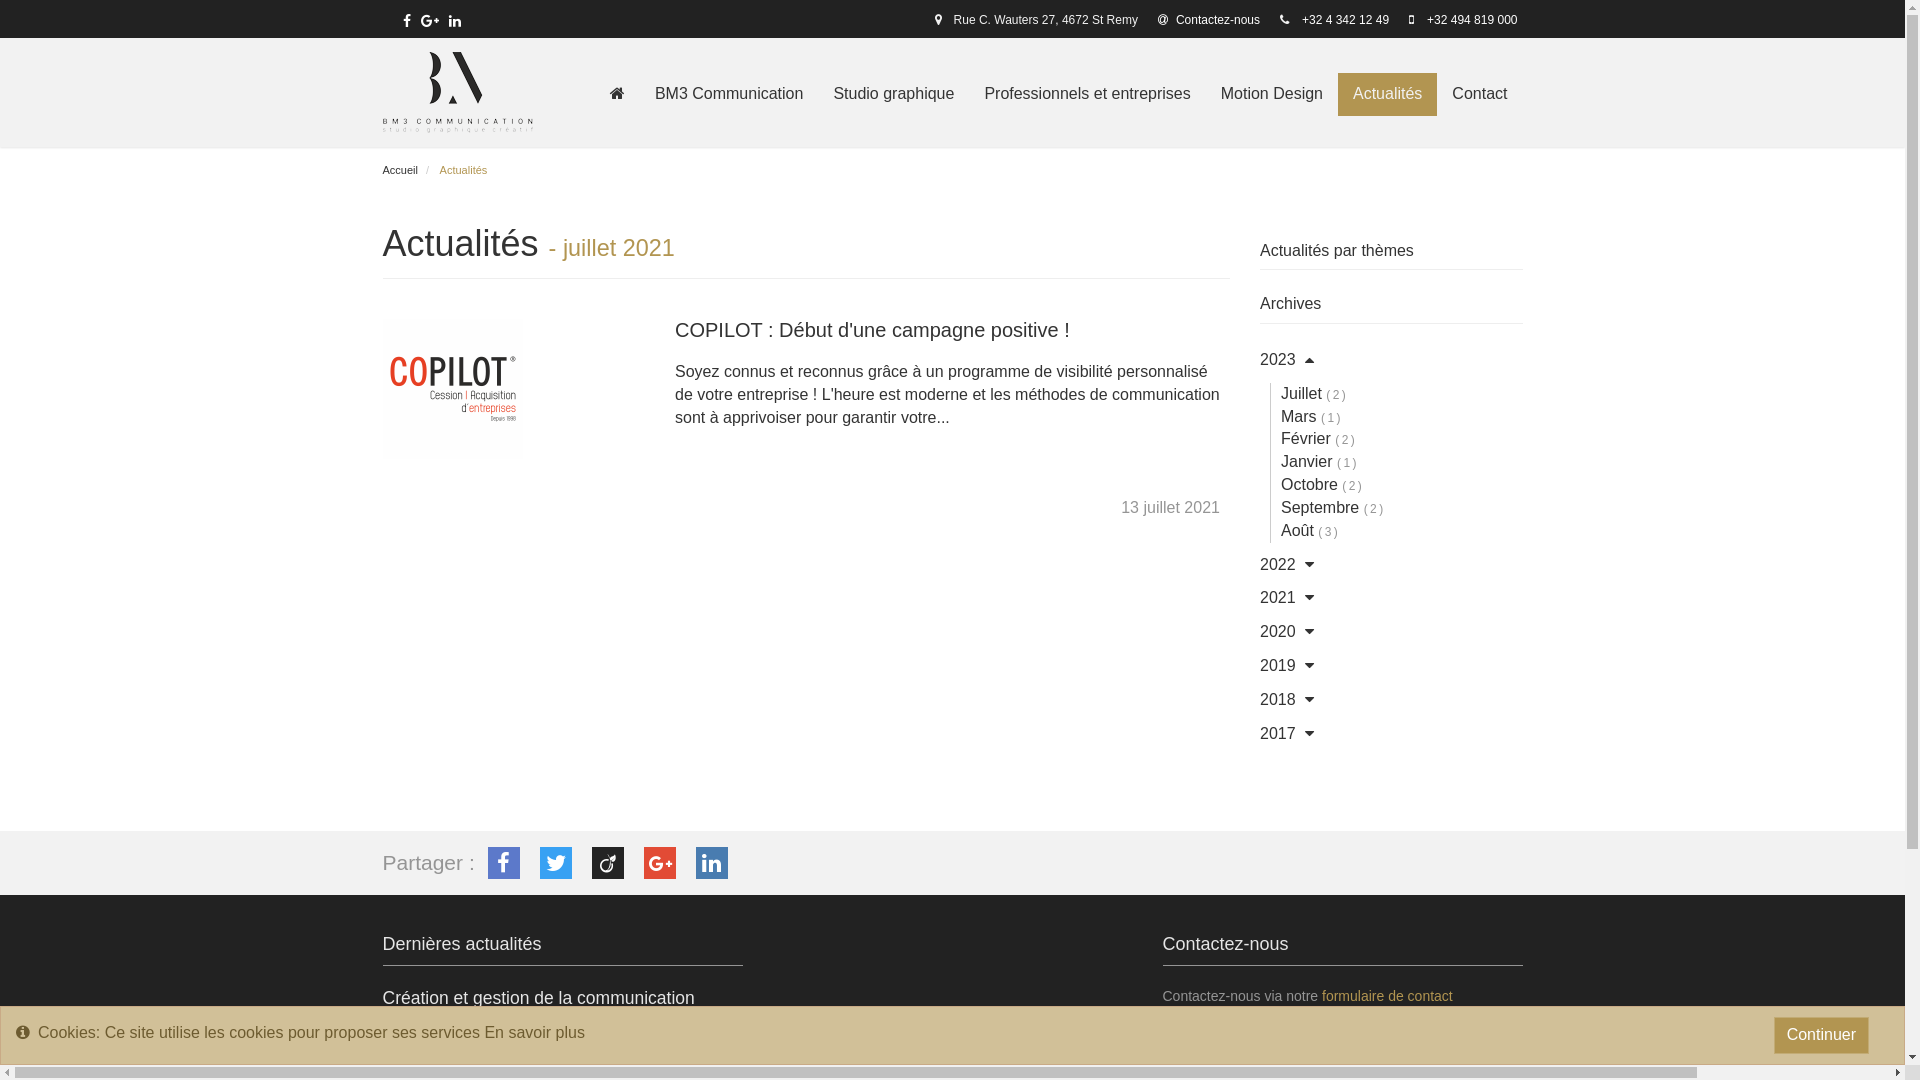 The height and width of the screenshot is (1080, 1920). What do you see at coordinates (1278, 700) in the screenshot?
I see `2018` at bounding box center [1278, 700].